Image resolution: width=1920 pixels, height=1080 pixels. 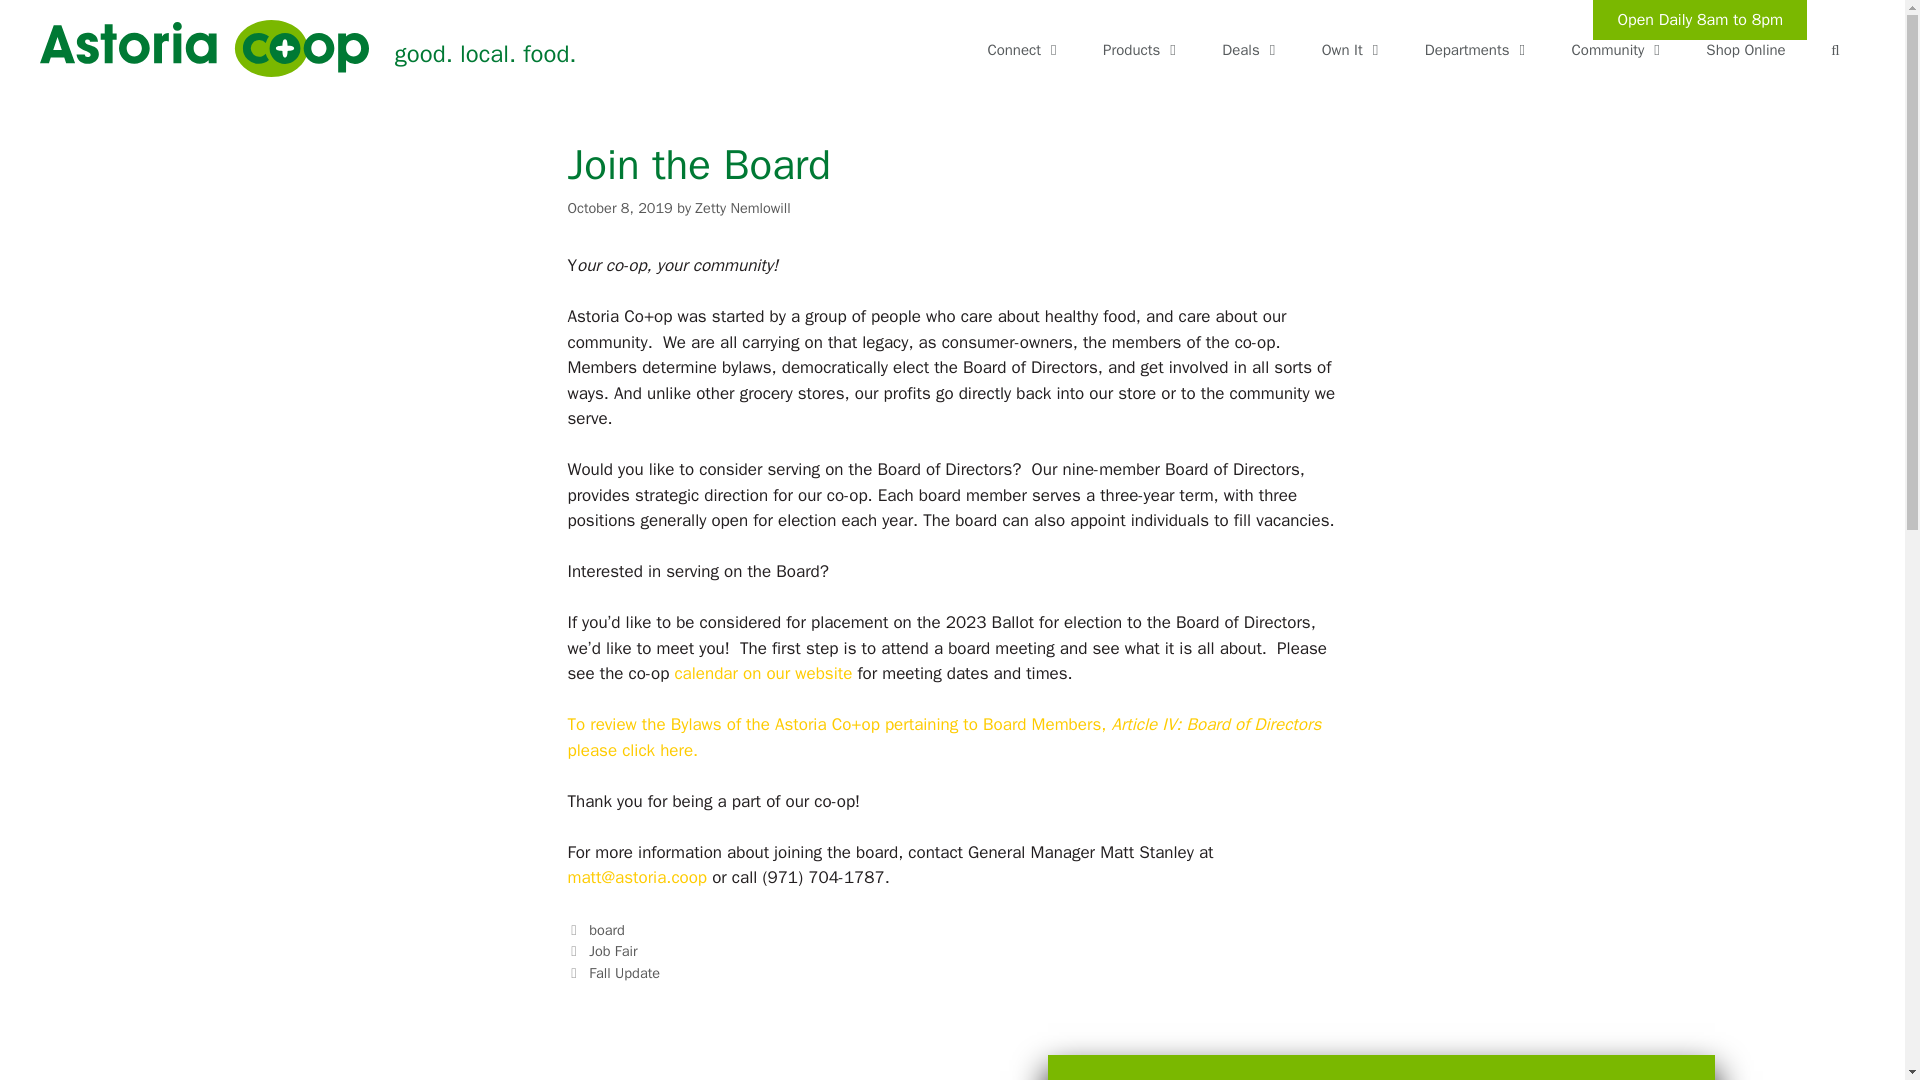 I want to click on Community, so click(x=1619, y=50).